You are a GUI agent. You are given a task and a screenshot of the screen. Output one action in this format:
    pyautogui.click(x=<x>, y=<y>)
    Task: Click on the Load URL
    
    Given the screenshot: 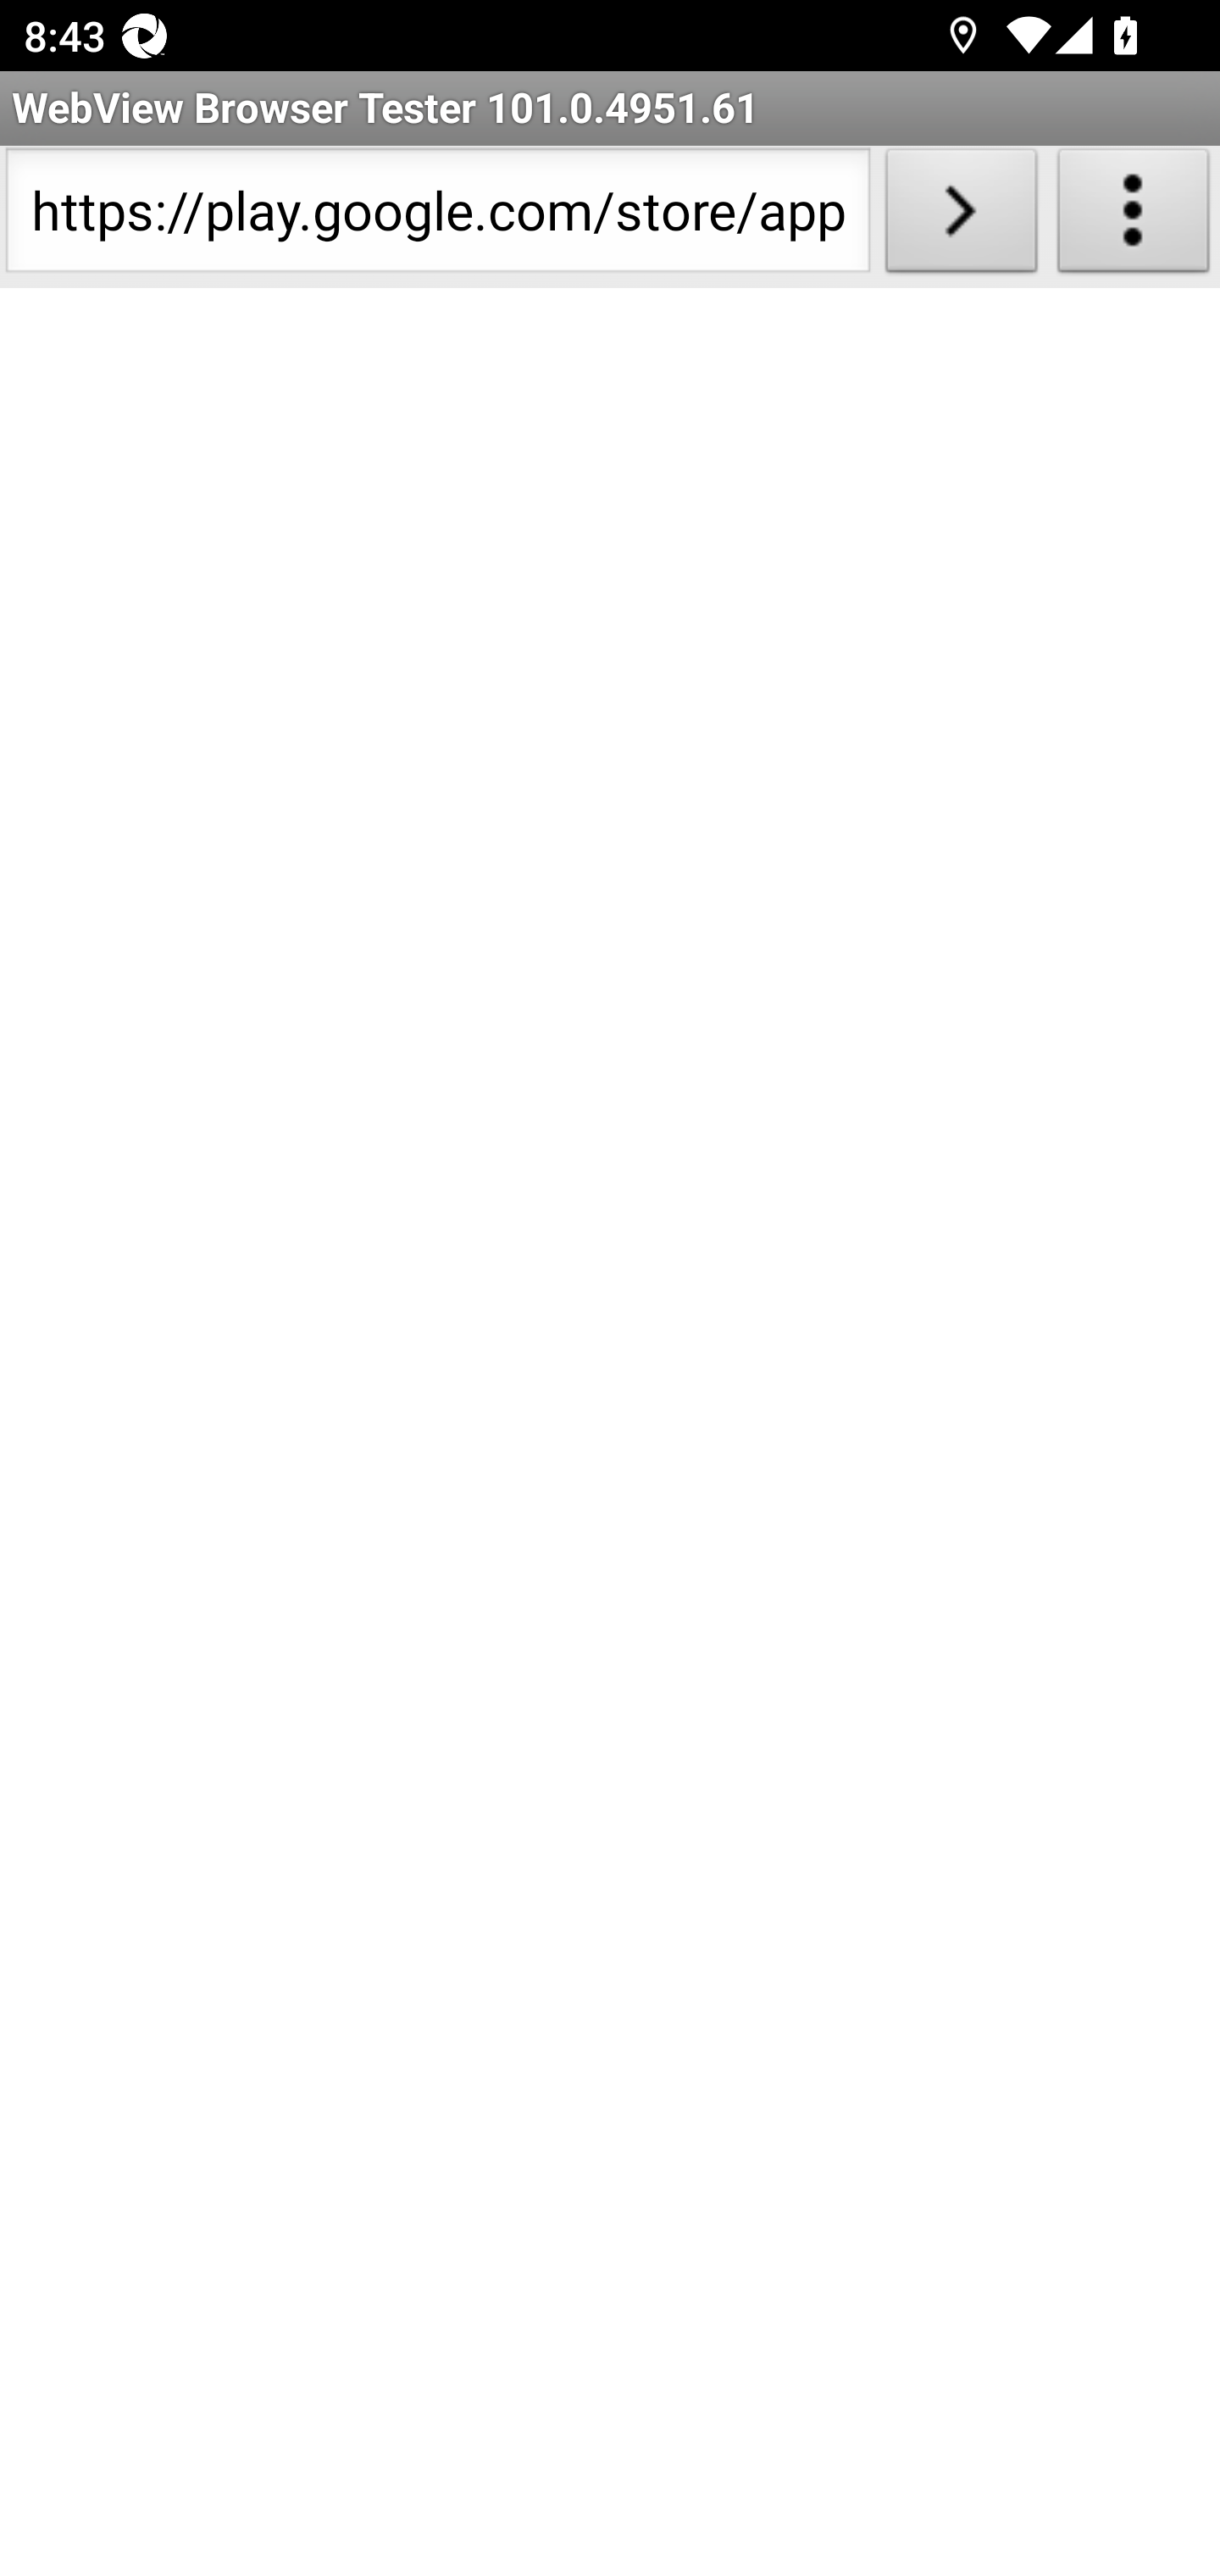 What is the action you would take?
    pyautogui.click(x=961, y=217)
    